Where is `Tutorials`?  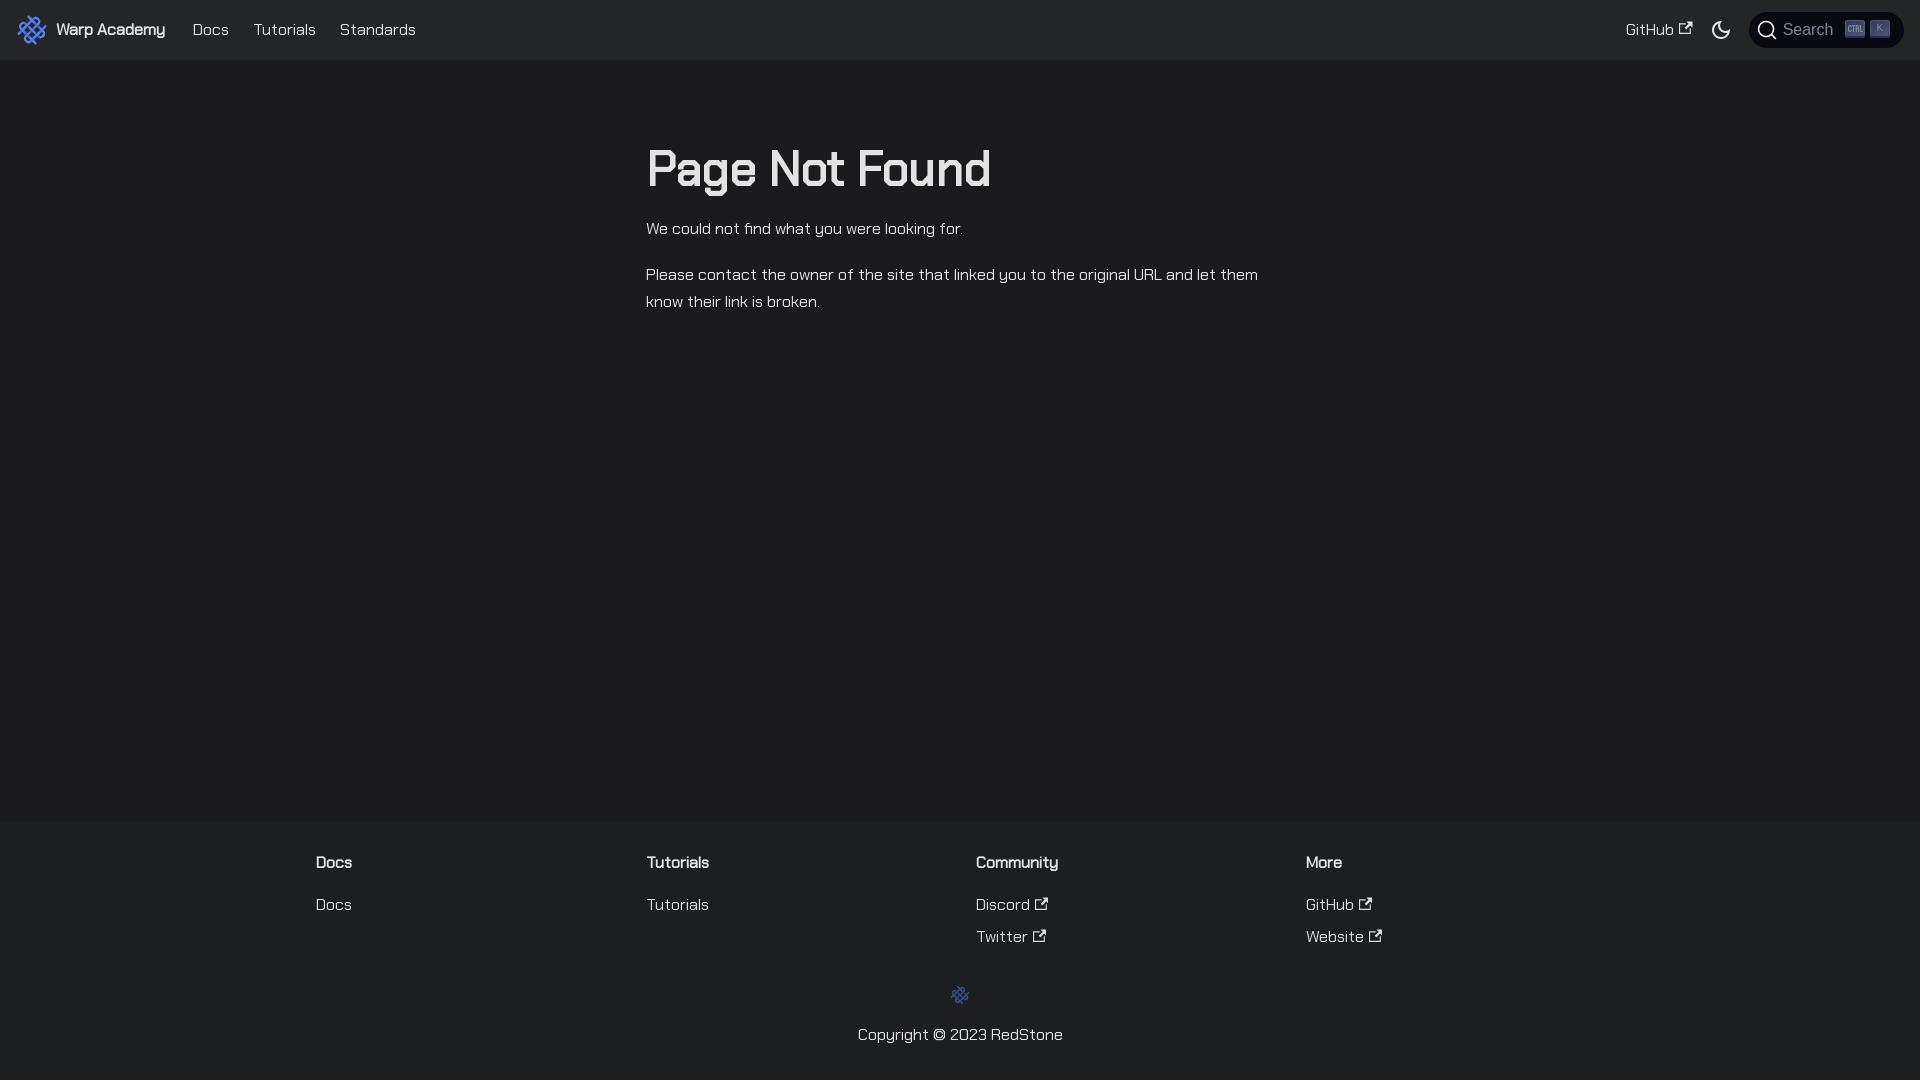
Tutorials is located at coordinates (678, 904).